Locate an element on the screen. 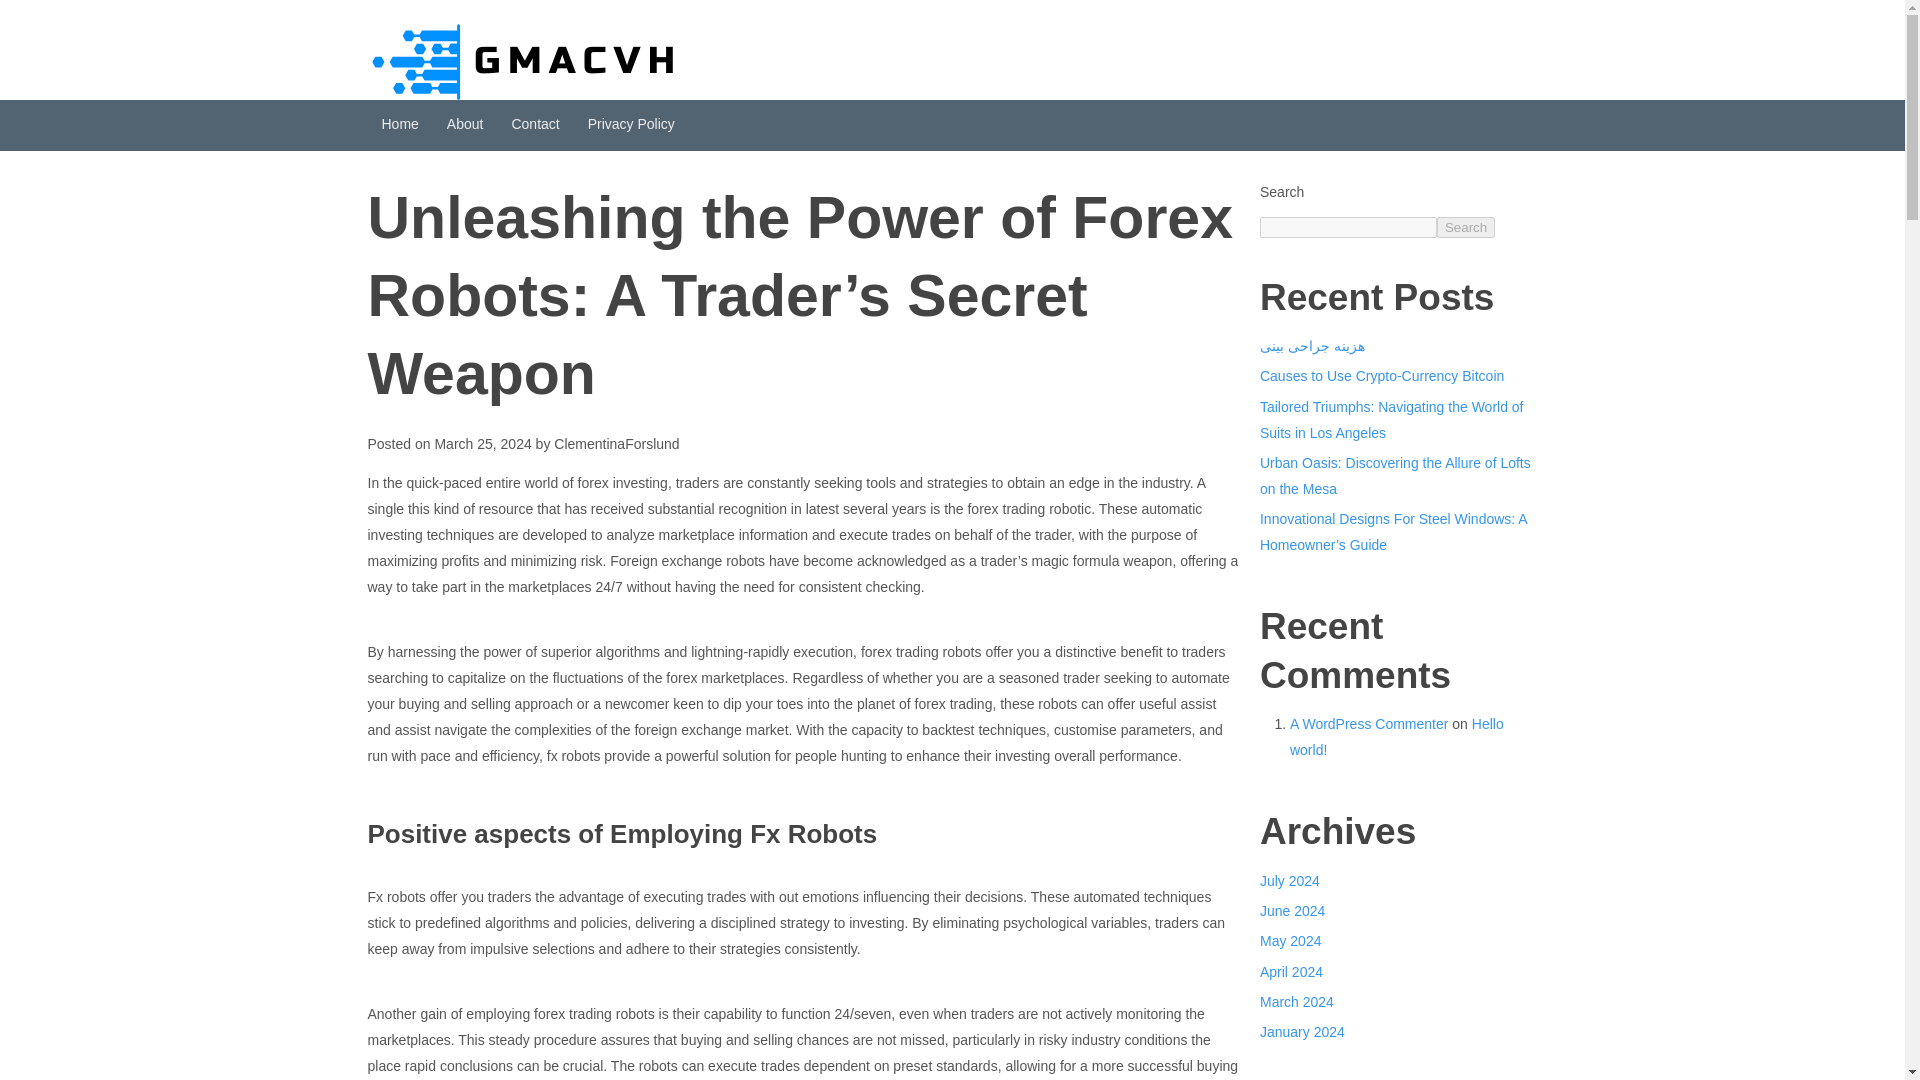 The image size is (1920, 1080). March 2024 is located at coordinates (1296, 1001).